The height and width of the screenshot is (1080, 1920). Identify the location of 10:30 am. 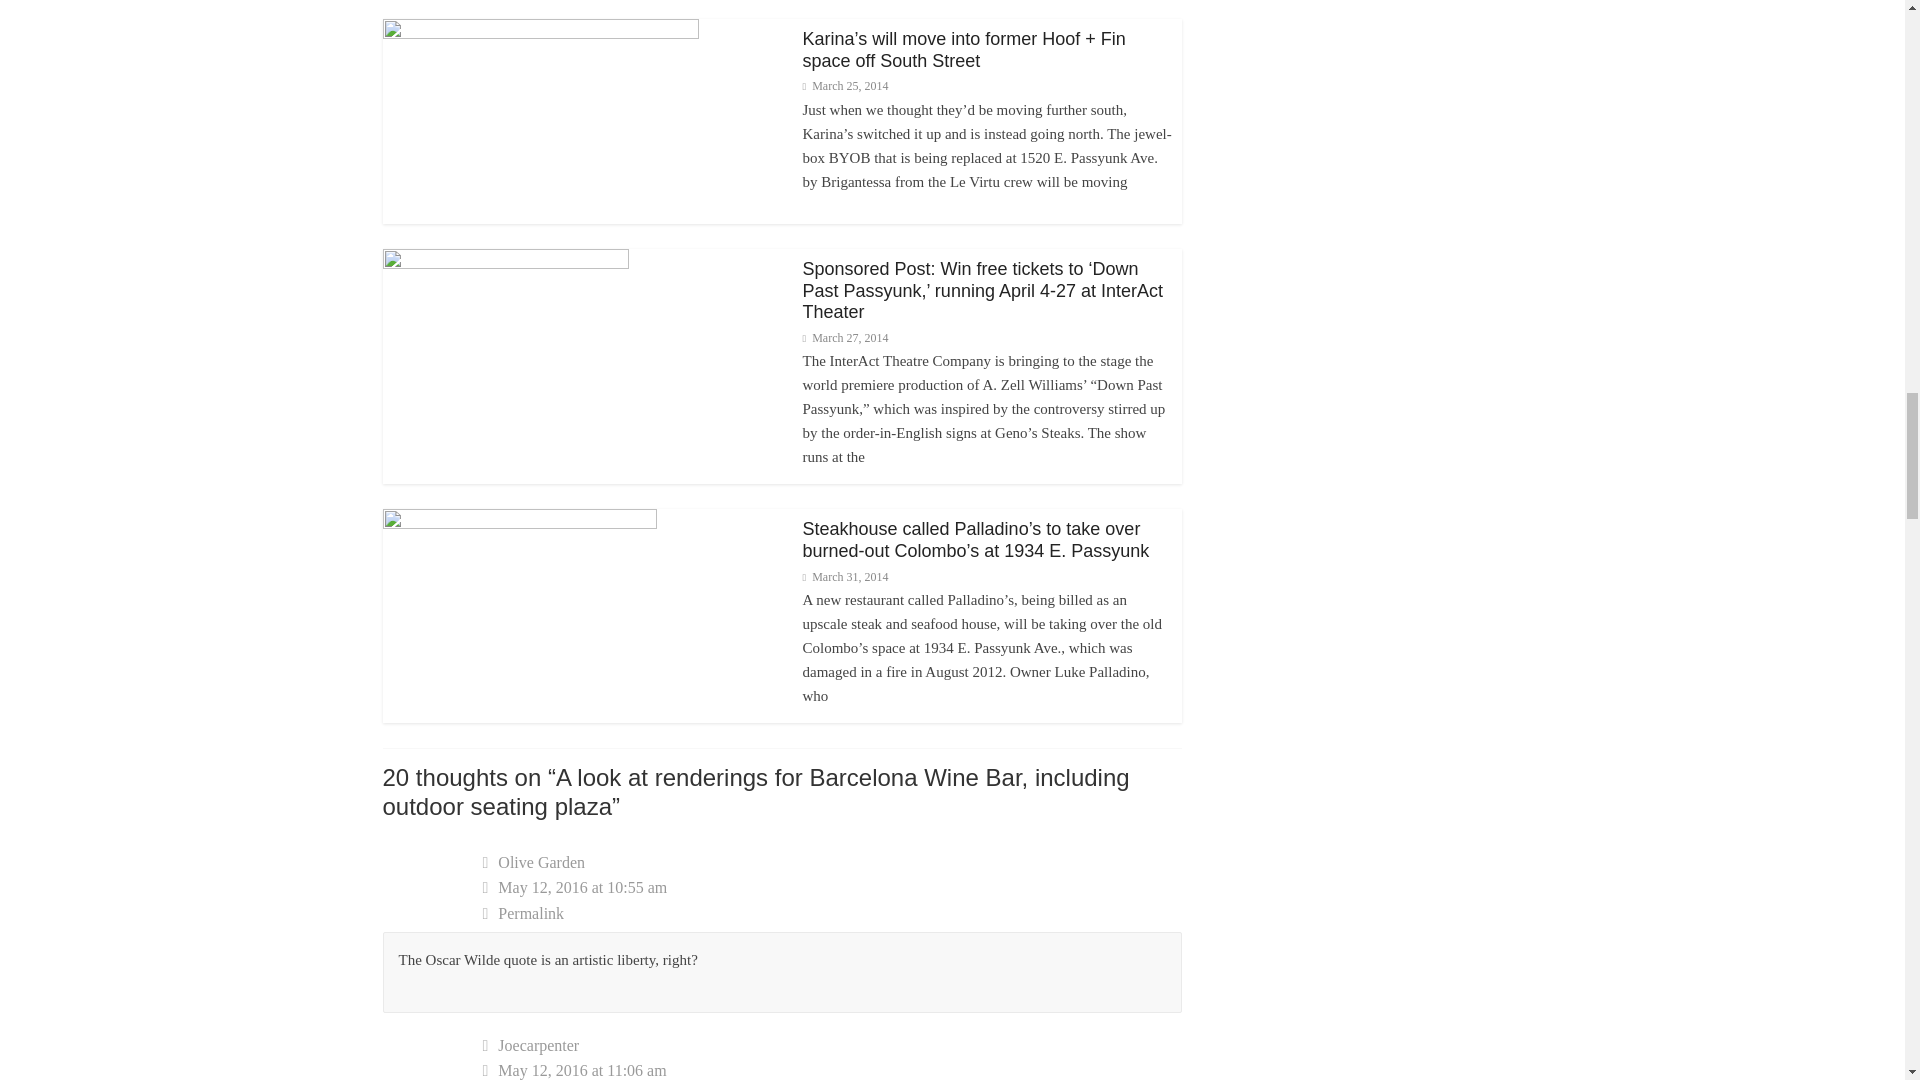
(844, 337).